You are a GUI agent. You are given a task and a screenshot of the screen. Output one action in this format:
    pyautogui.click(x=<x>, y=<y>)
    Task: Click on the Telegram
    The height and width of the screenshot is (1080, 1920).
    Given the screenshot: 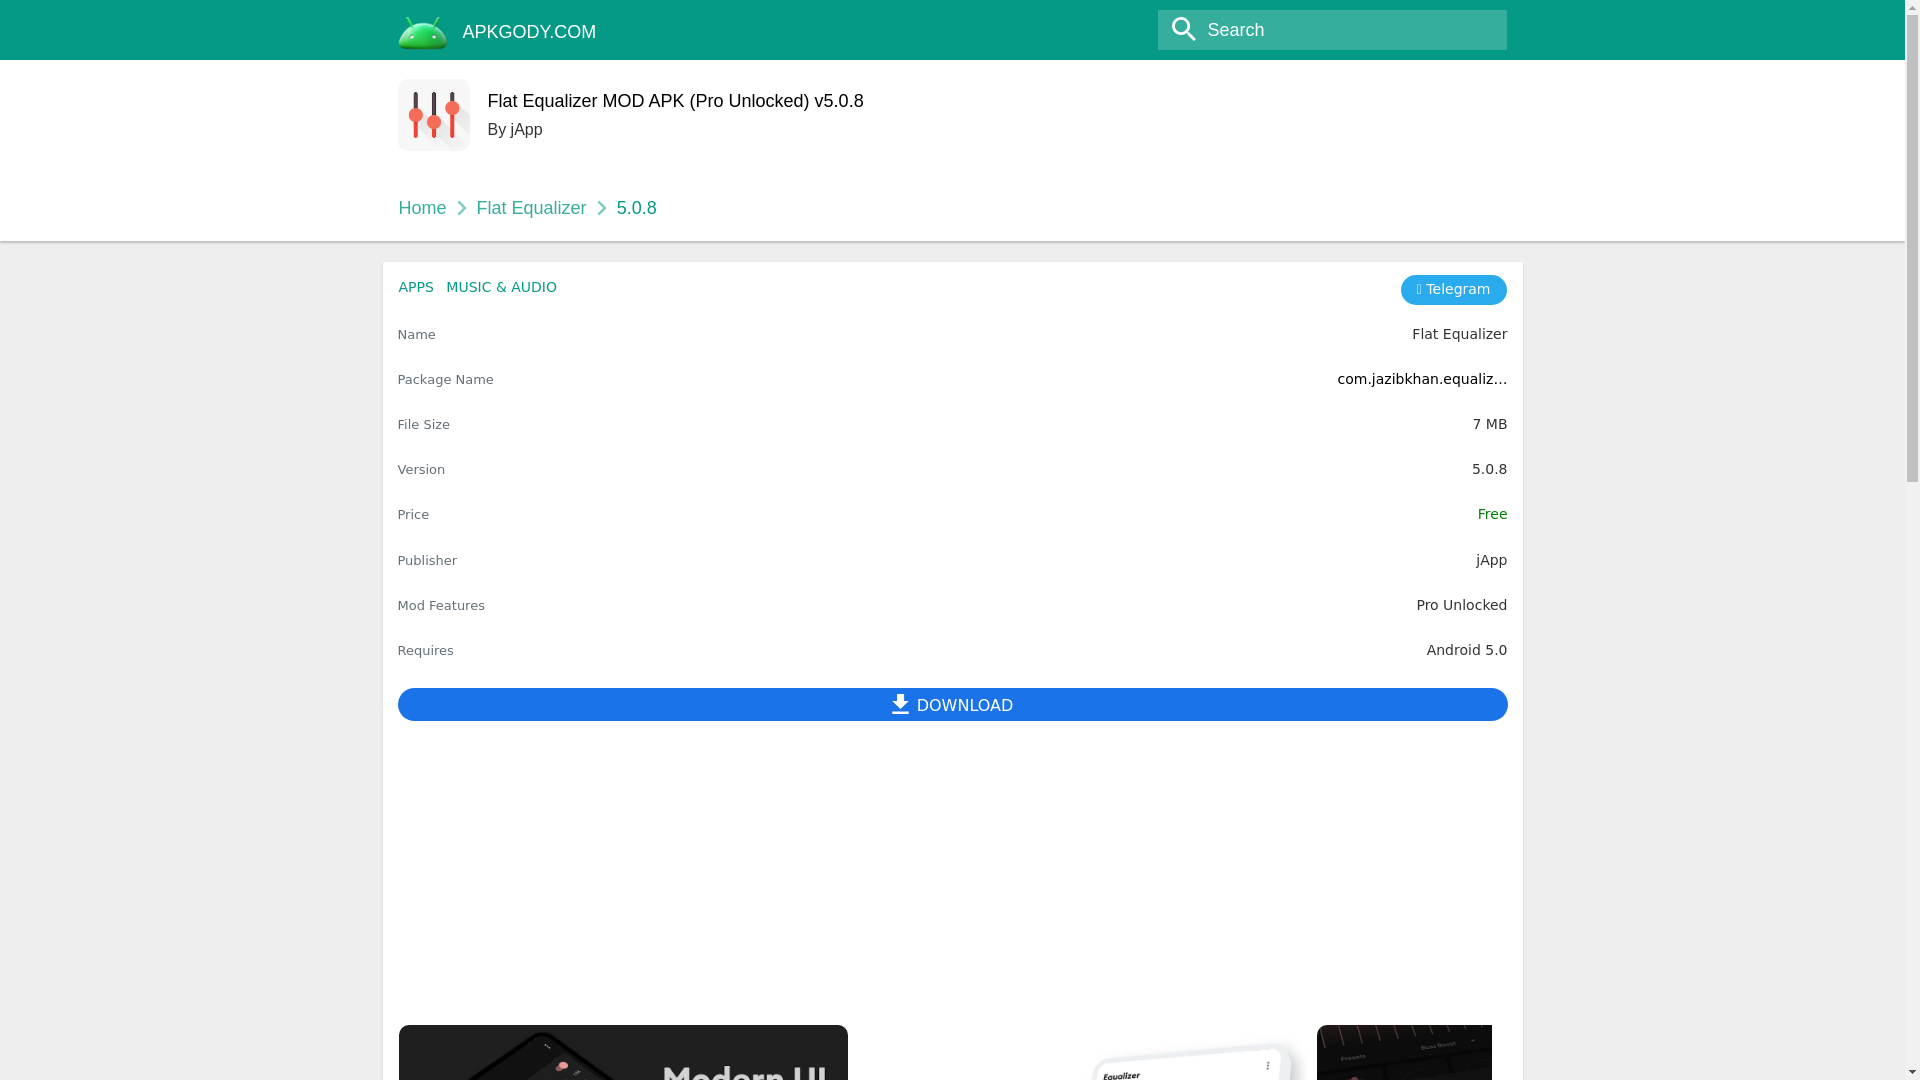 What is the action you would take?
    pyautogui.click(x=1454, y=290)
    